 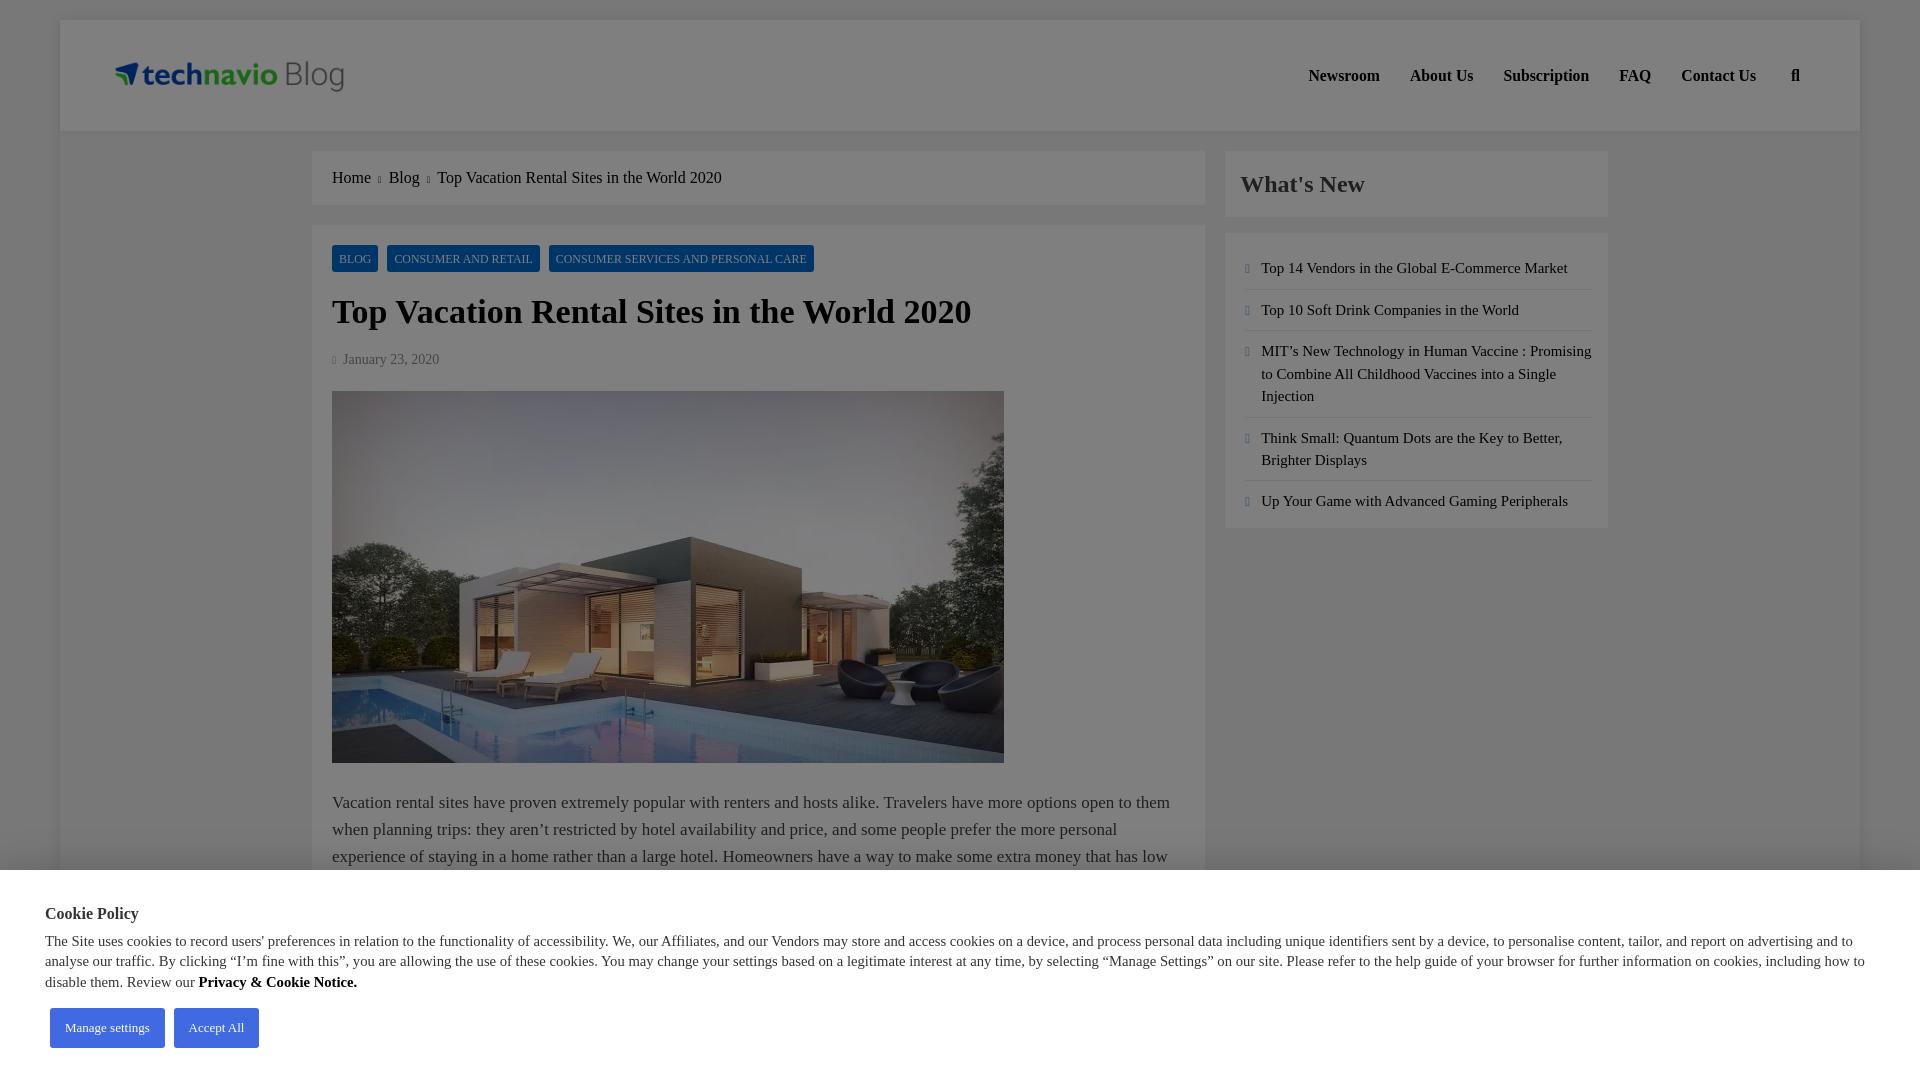 I want to click on Contact Us, so click(x=1718, y=75).